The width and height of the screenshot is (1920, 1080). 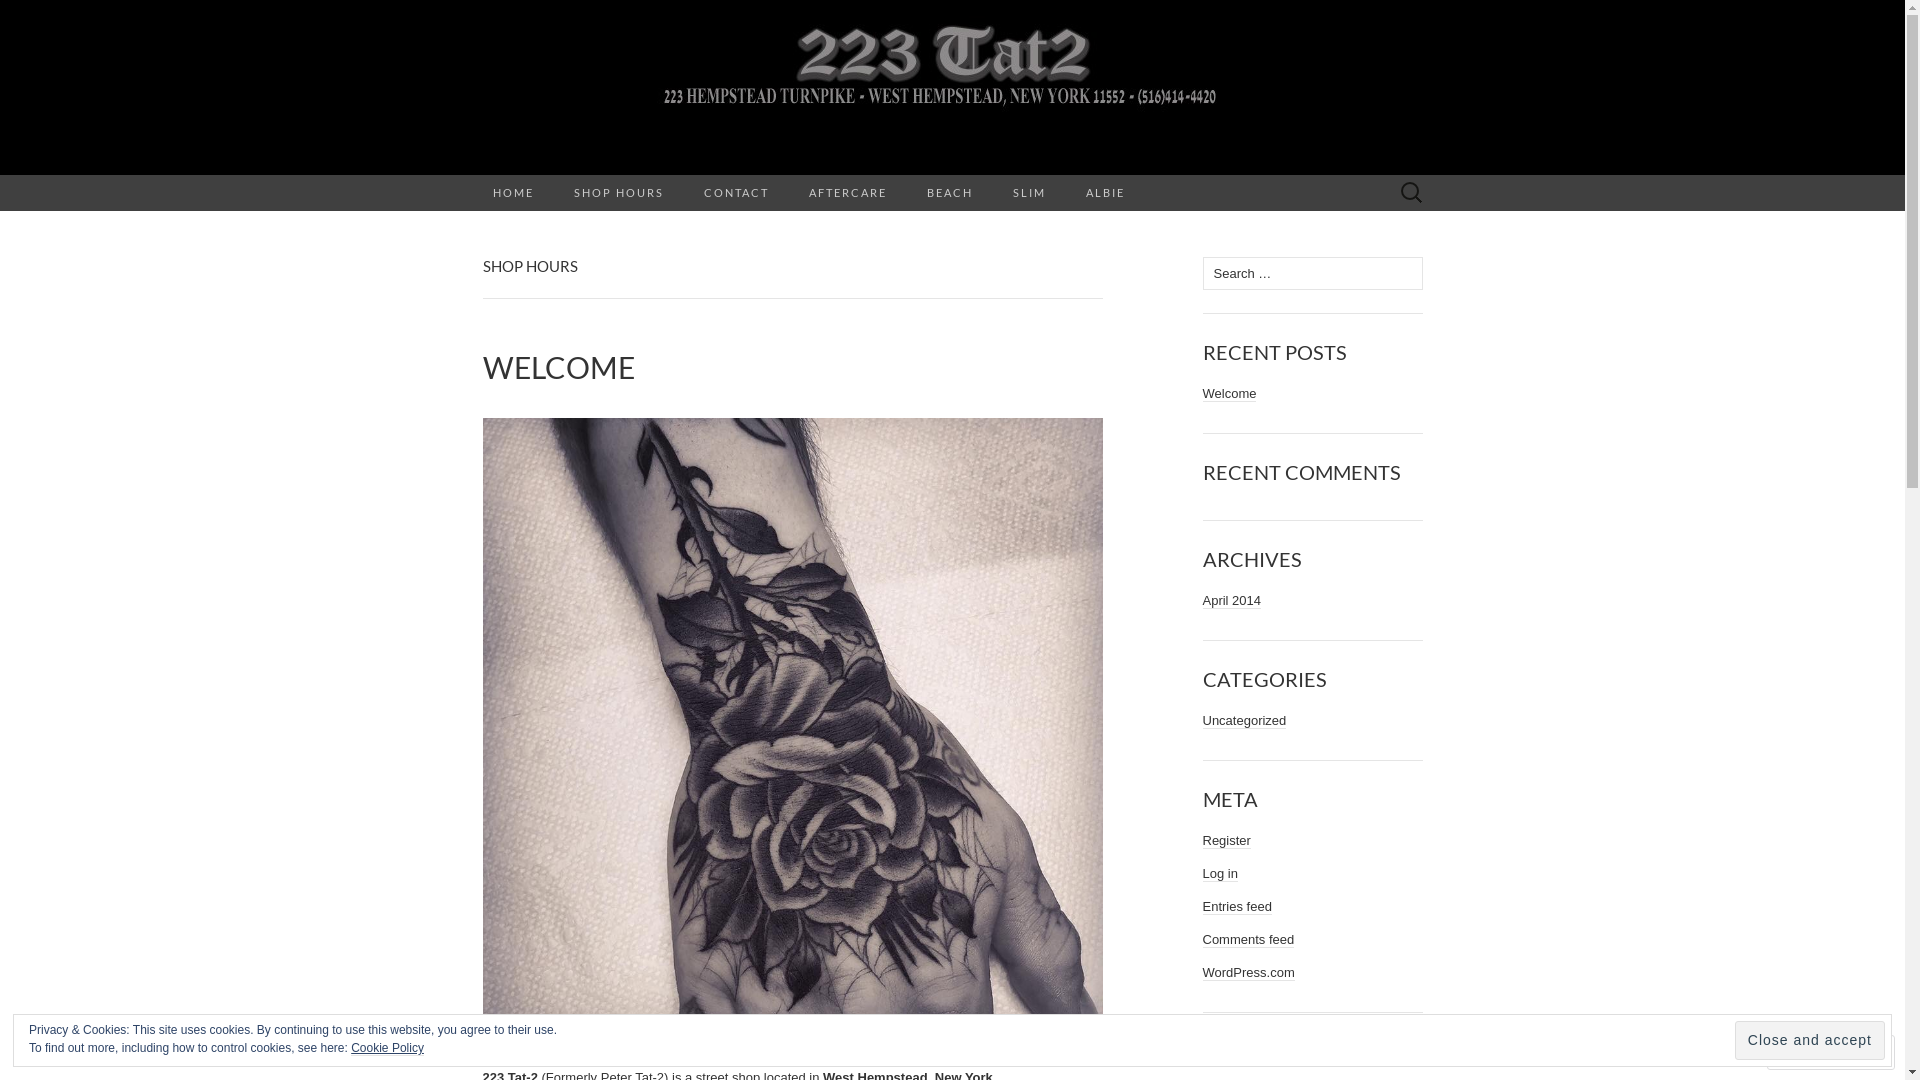 What do you see at coordinates (21, 16) in the screenshot?
I see `Search` at bounding box center [21, 16].